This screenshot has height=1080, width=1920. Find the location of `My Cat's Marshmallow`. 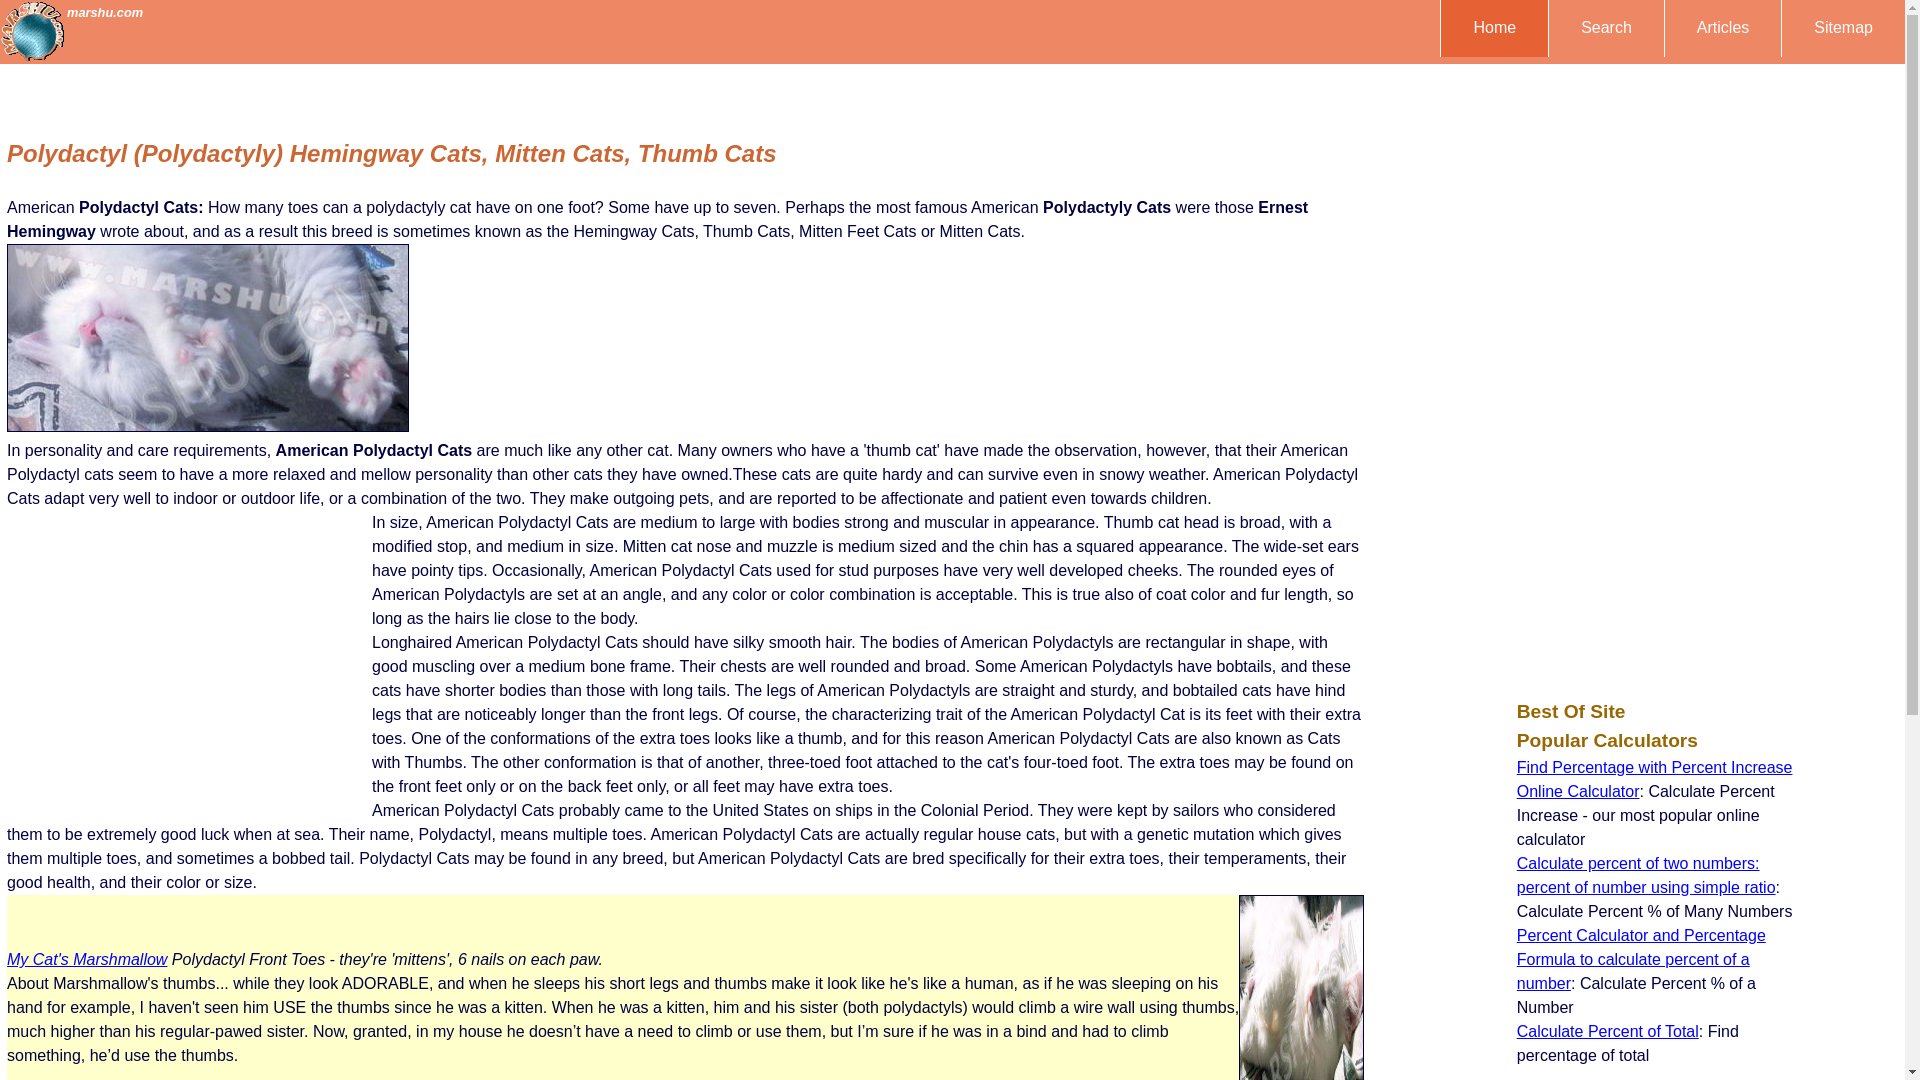

My Cat's Marshmallow is located at coordinates (87, 959).